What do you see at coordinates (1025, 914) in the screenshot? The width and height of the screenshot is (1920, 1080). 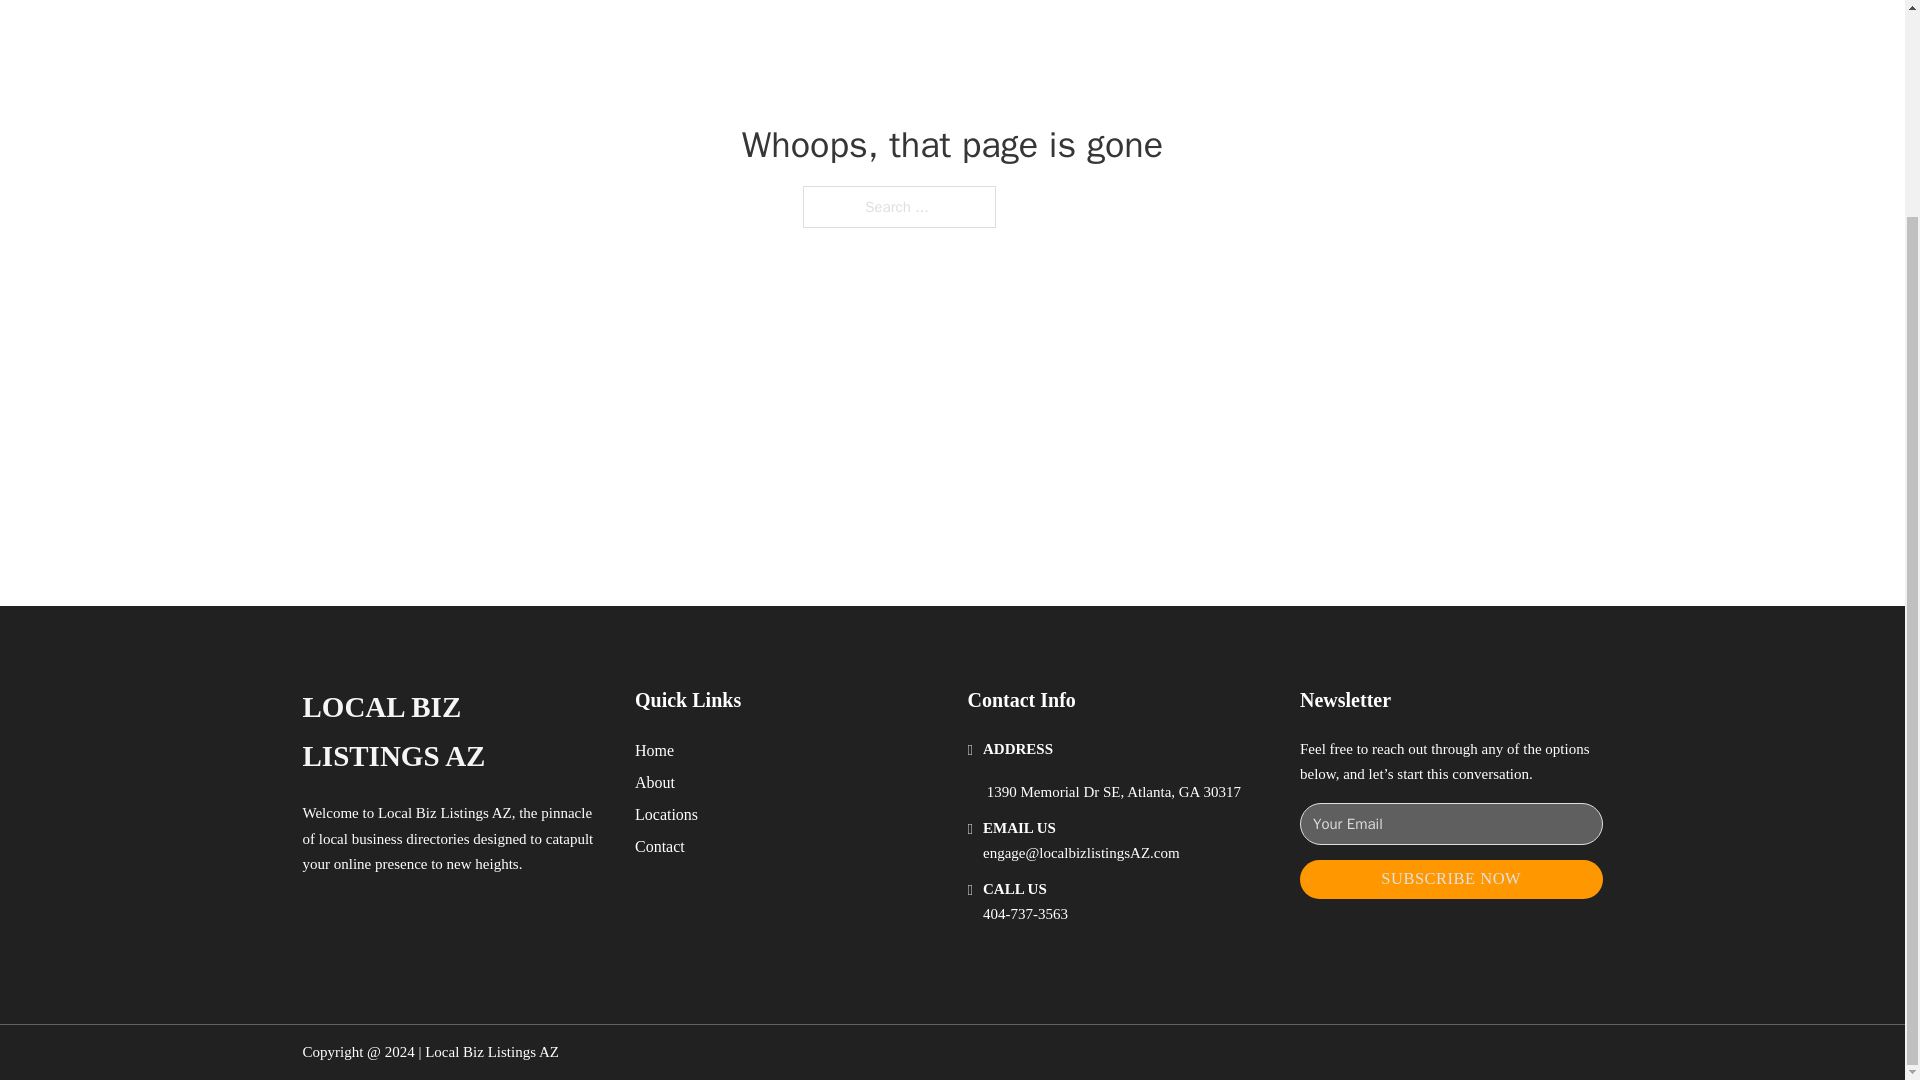 I see `404-737-3563` at bounding box center [1025, 914].